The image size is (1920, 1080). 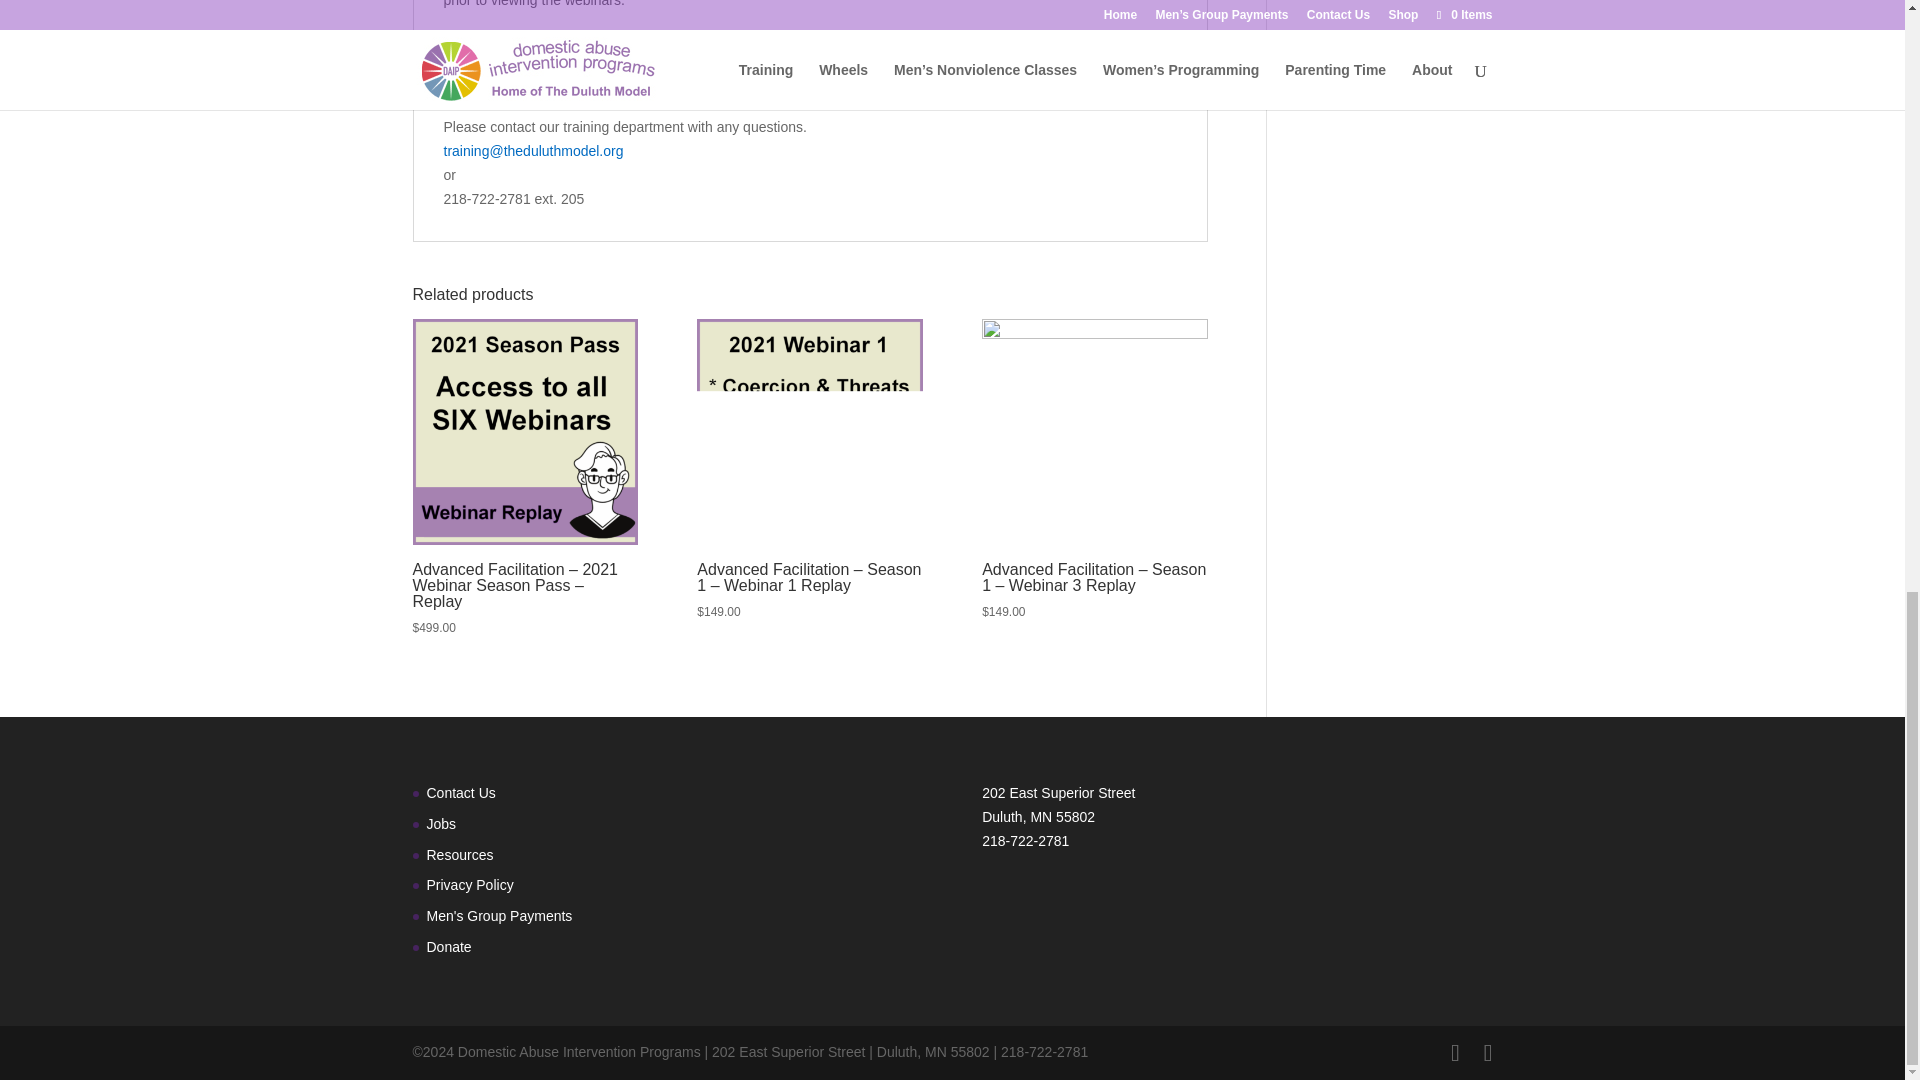 What do you see at coordinates (441, 824) in the screenshot?
I see `Jobs` at bounding box center [441, 824].